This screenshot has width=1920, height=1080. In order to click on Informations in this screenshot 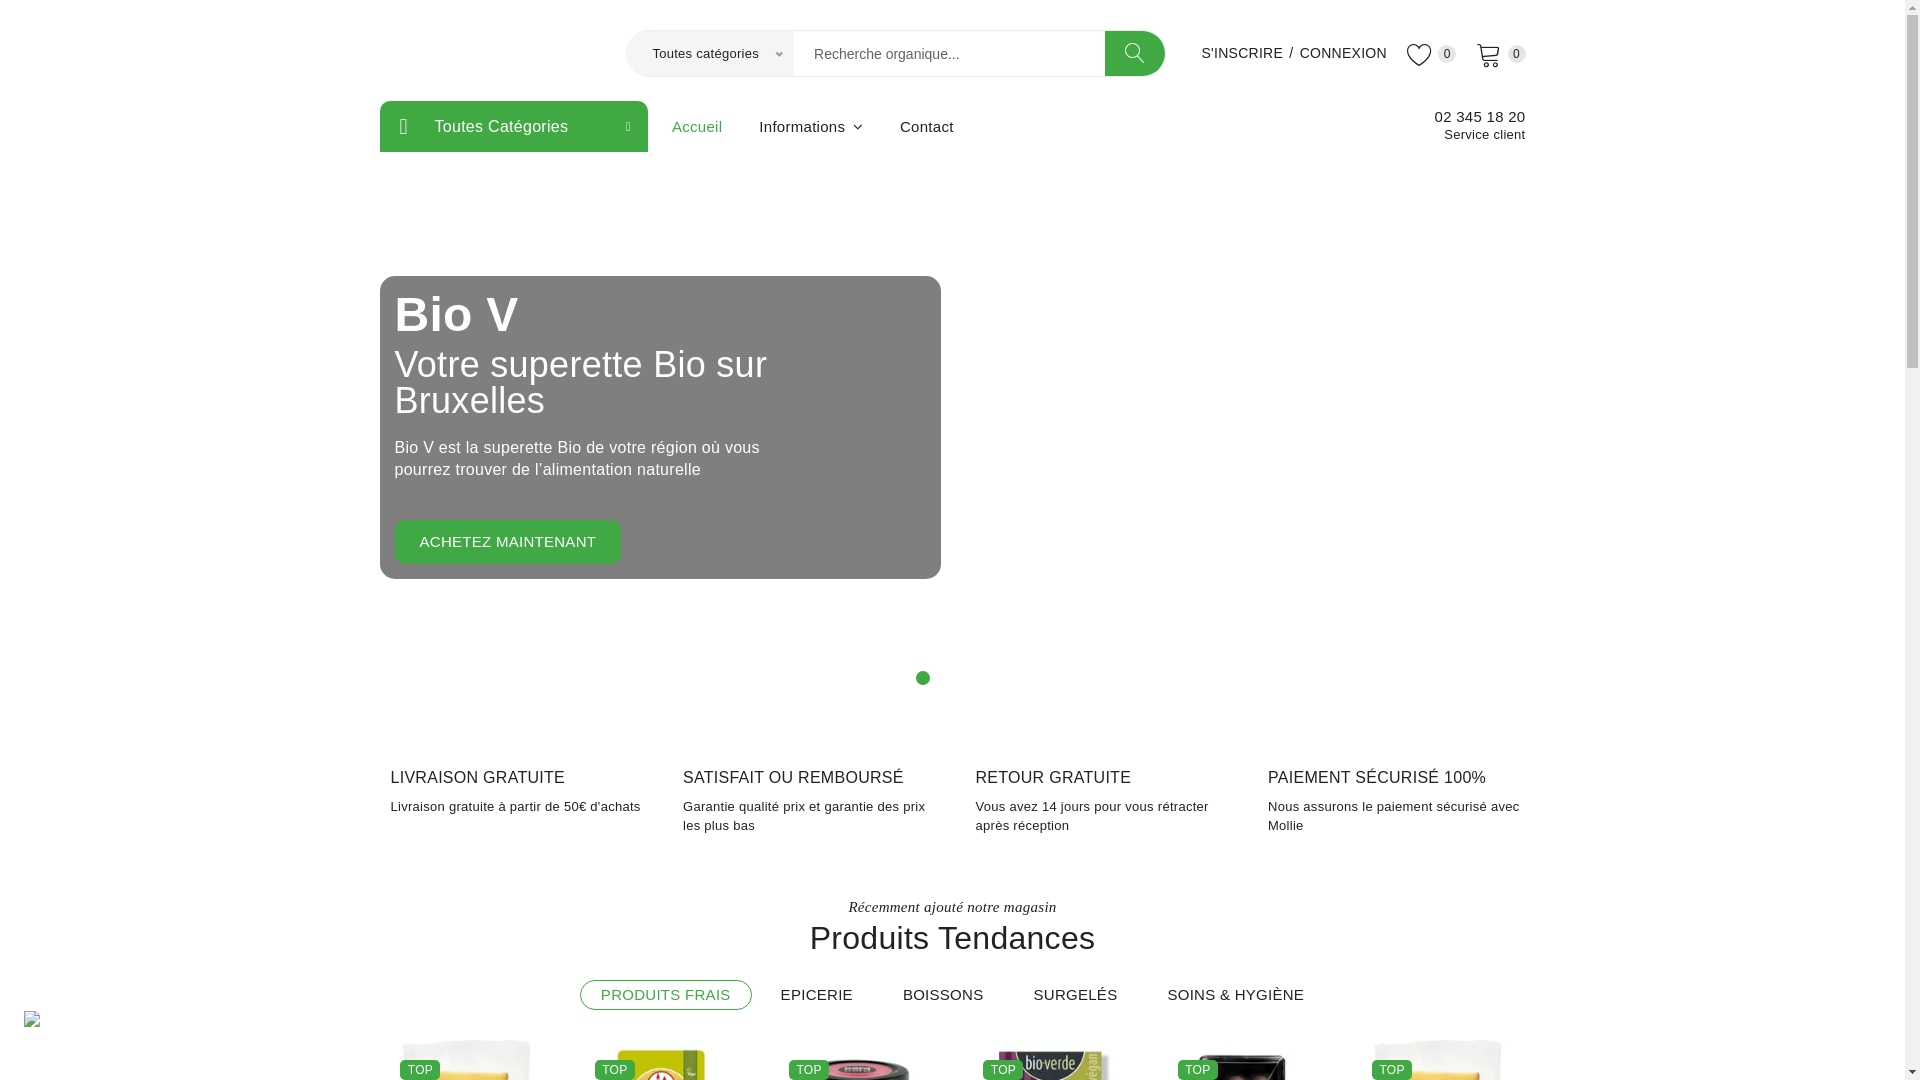, I will do `click(811, 127)`.